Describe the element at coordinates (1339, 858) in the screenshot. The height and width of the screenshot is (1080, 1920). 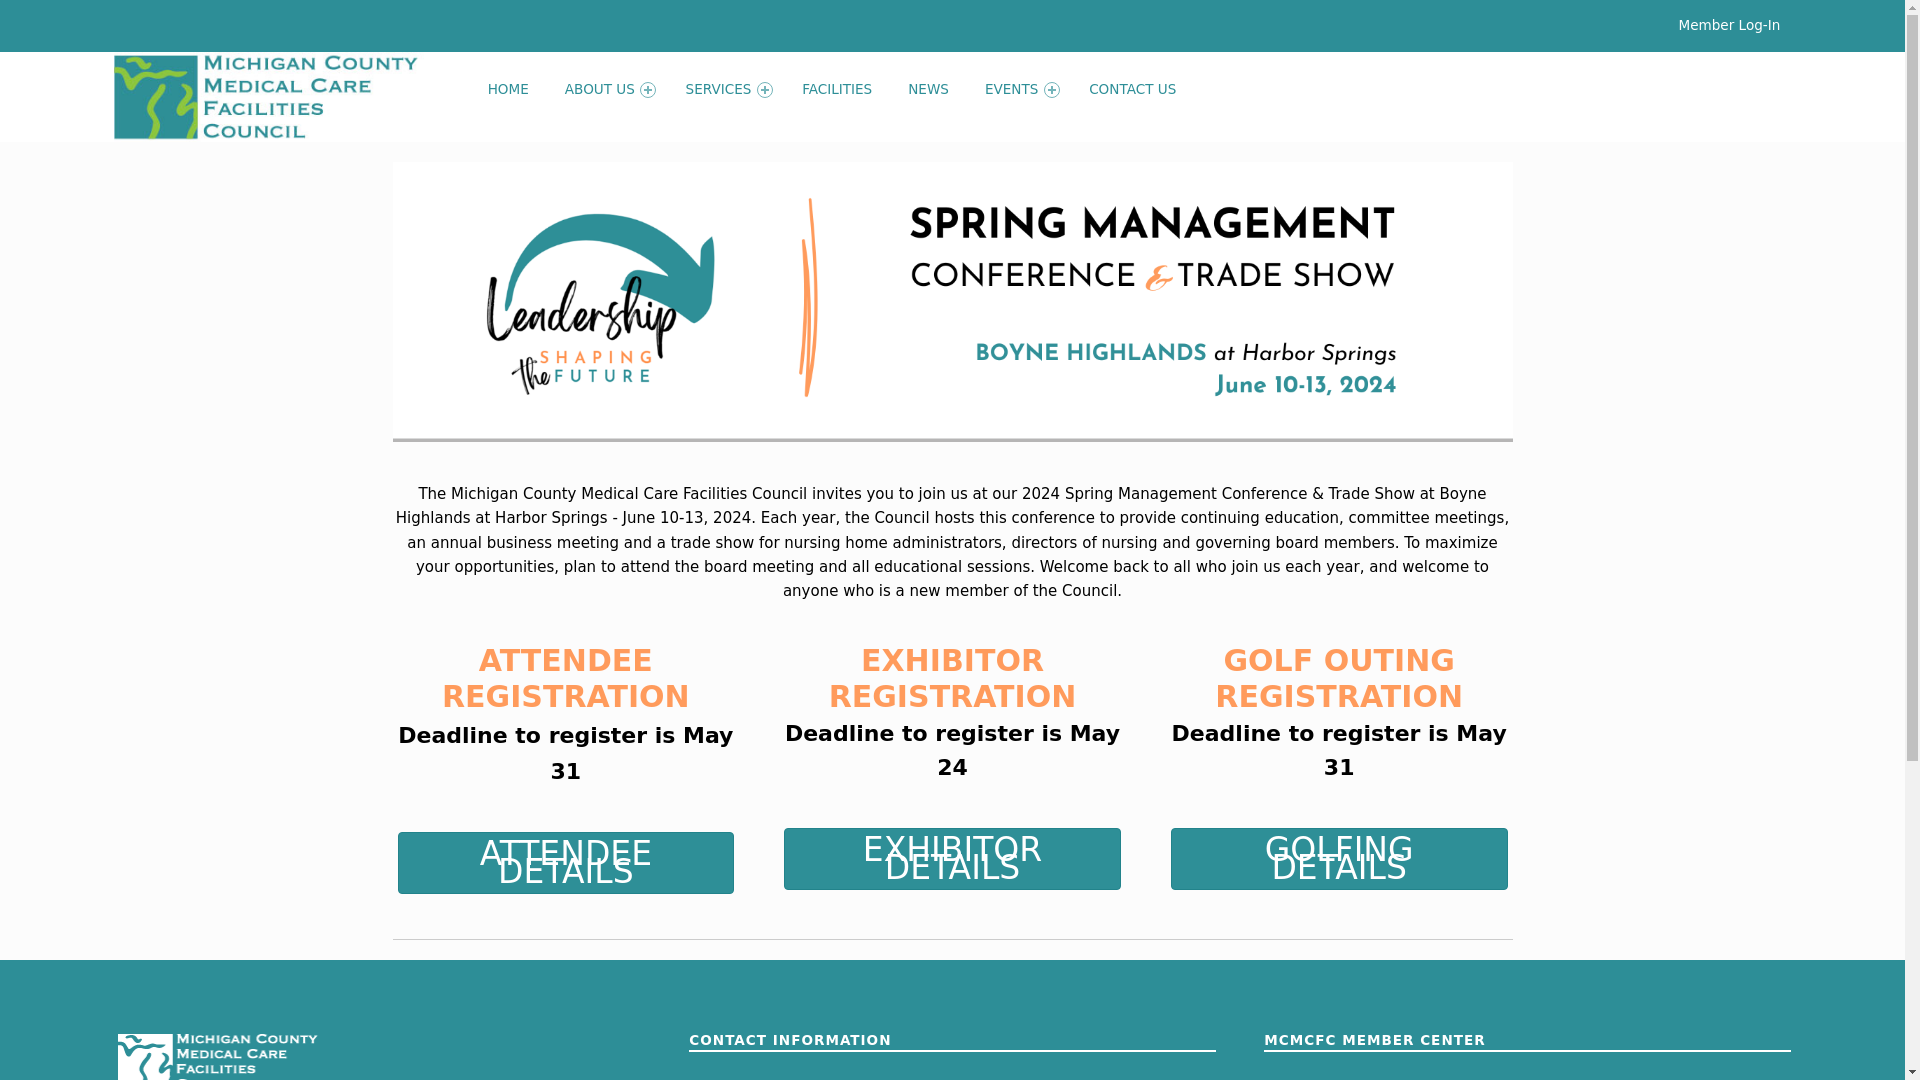
I see `GOLFING DETAILS` at that location.